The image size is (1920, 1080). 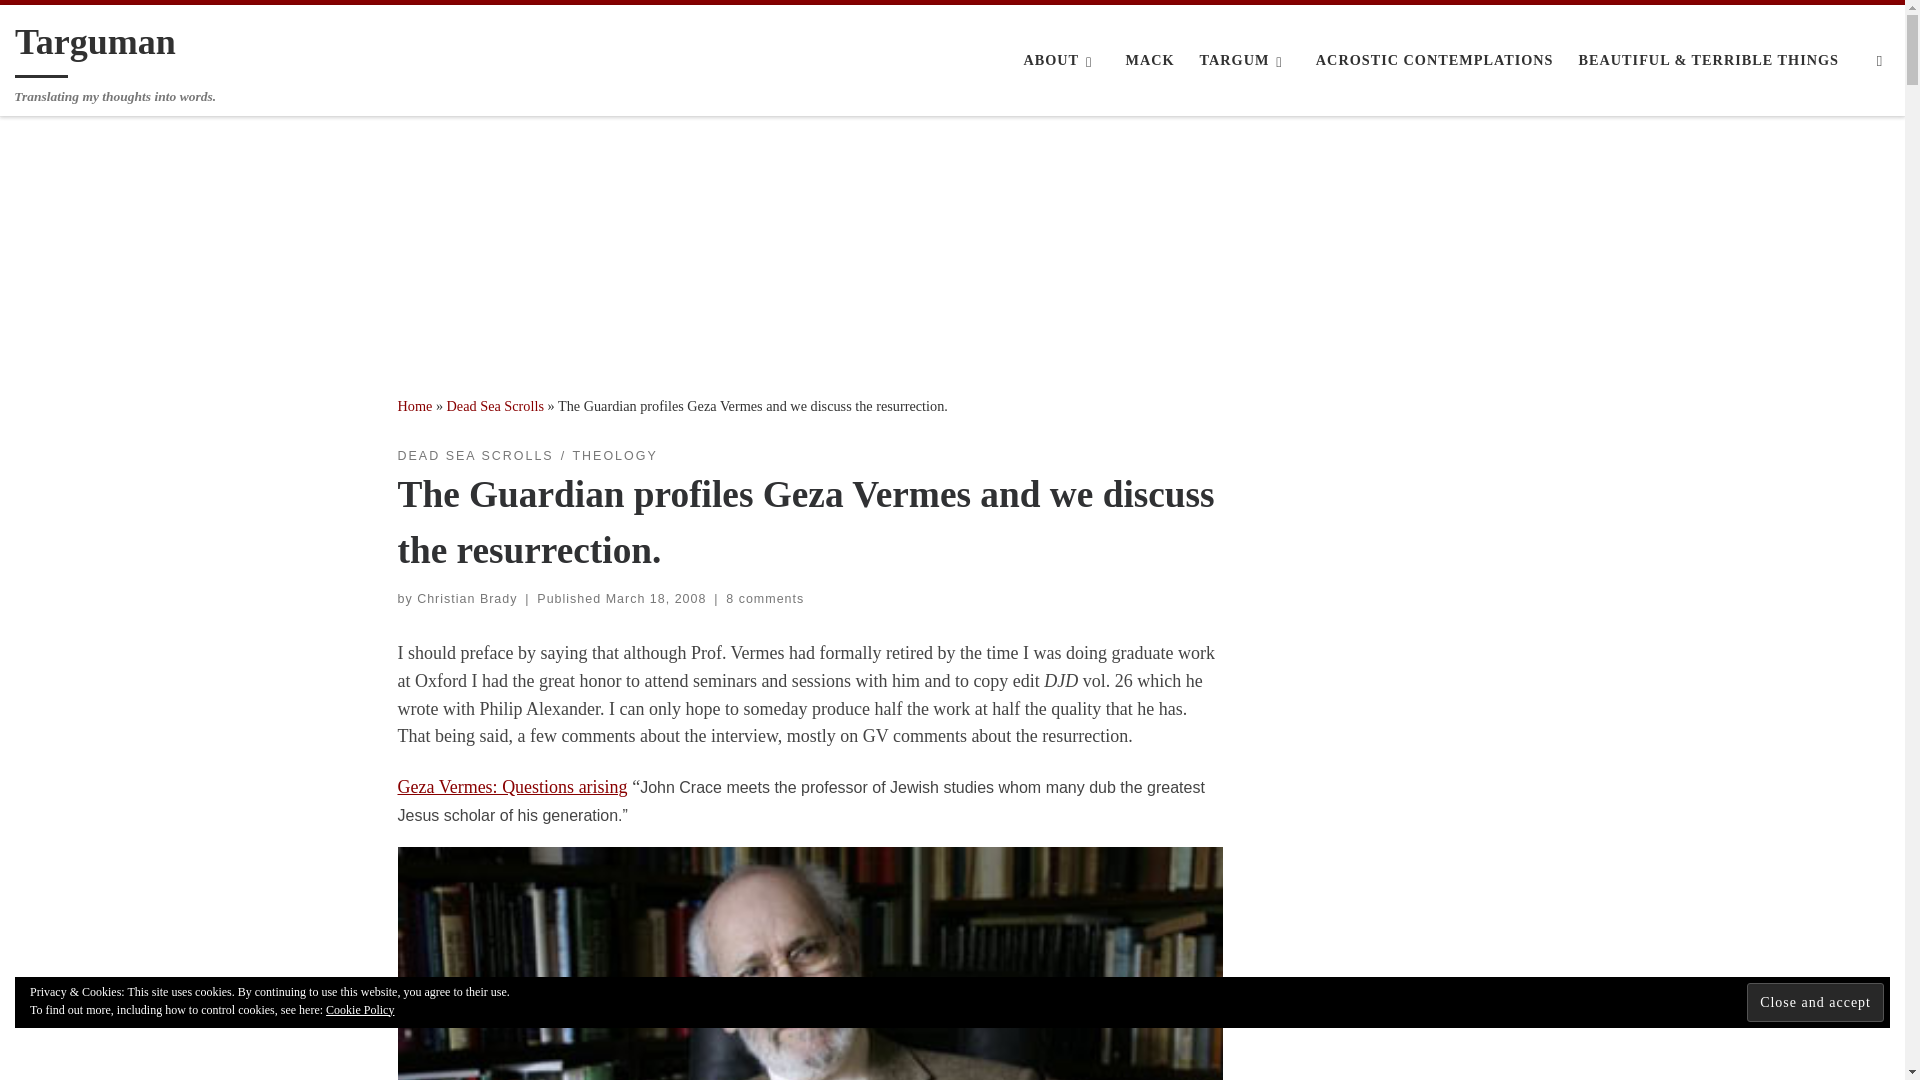 I want to click on View all posts by Christian Brady, so click(x=466, y=598).